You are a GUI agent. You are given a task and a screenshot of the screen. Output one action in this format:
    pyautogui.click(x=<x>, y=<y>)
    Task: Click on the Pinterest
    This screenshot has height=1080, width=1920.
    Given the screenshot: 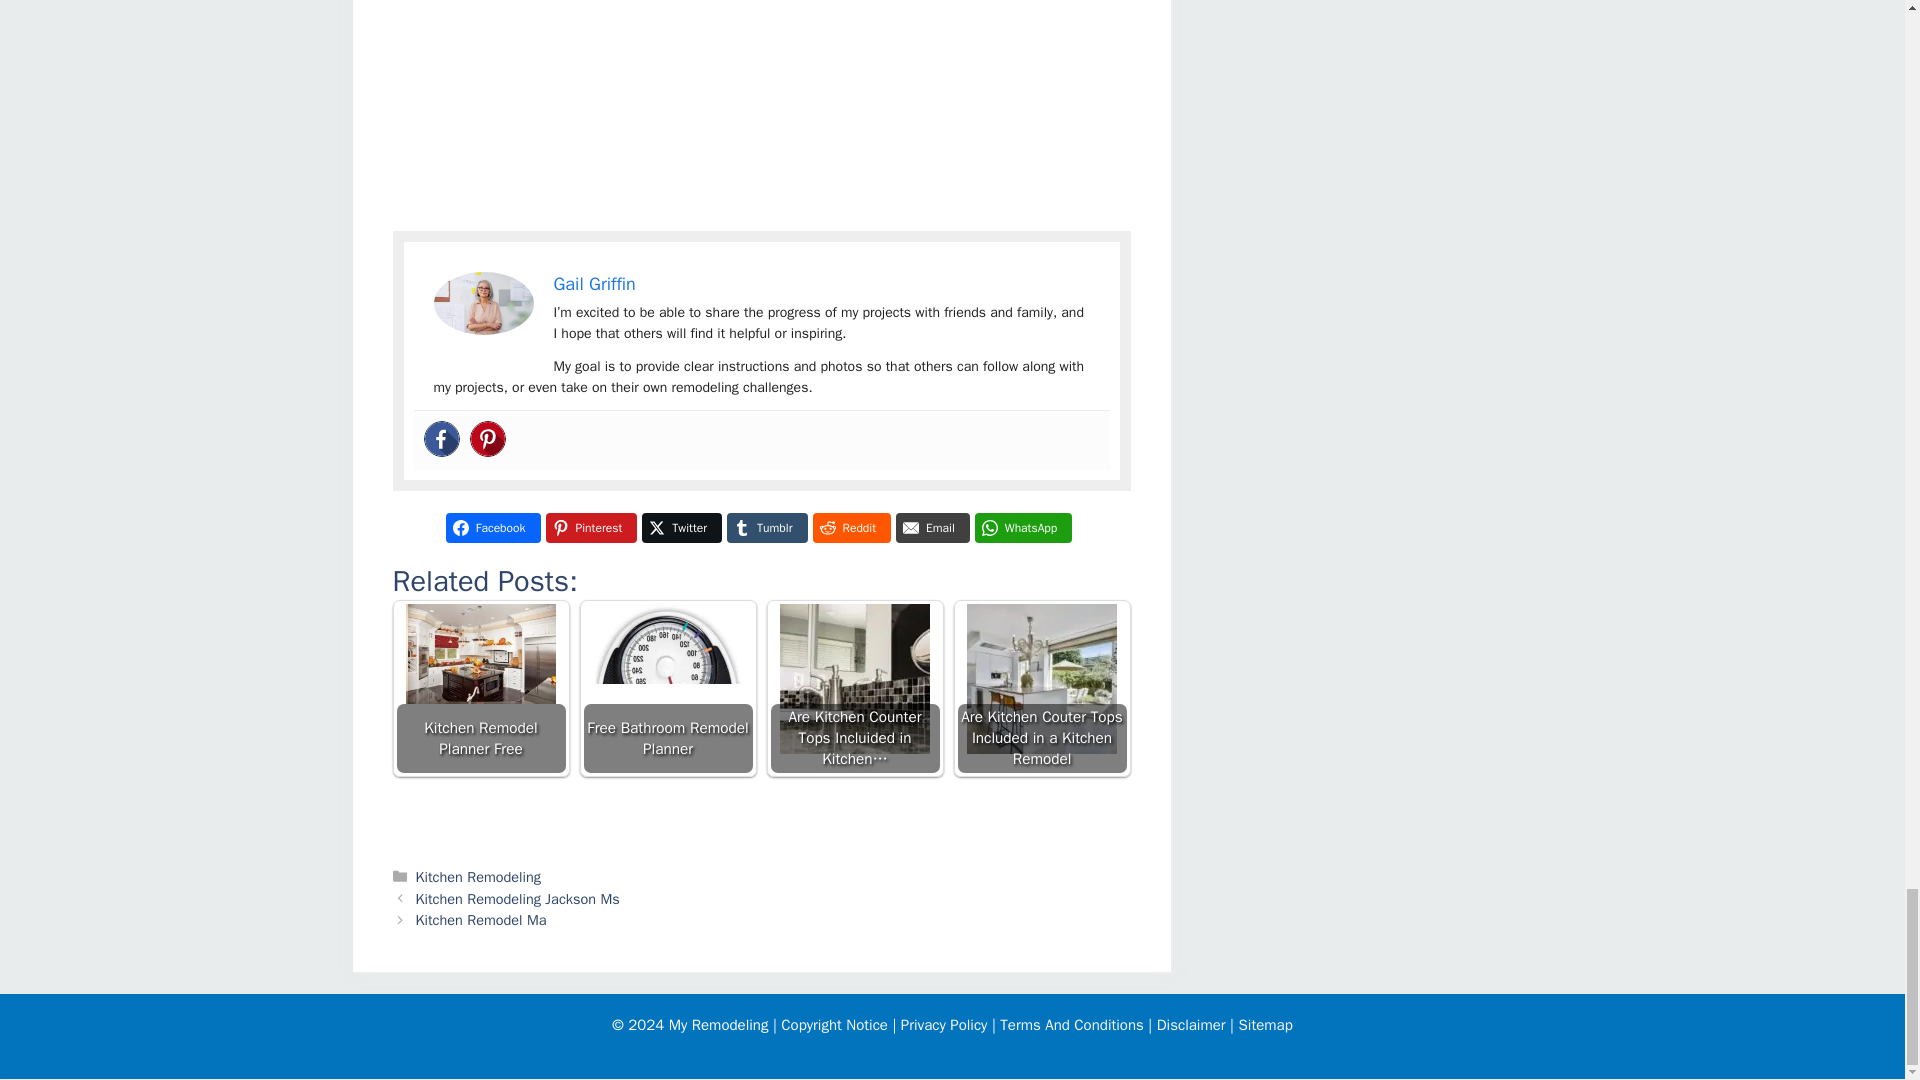 What is the action you would take?
    pyautogui.click(x=488, y=438)
    